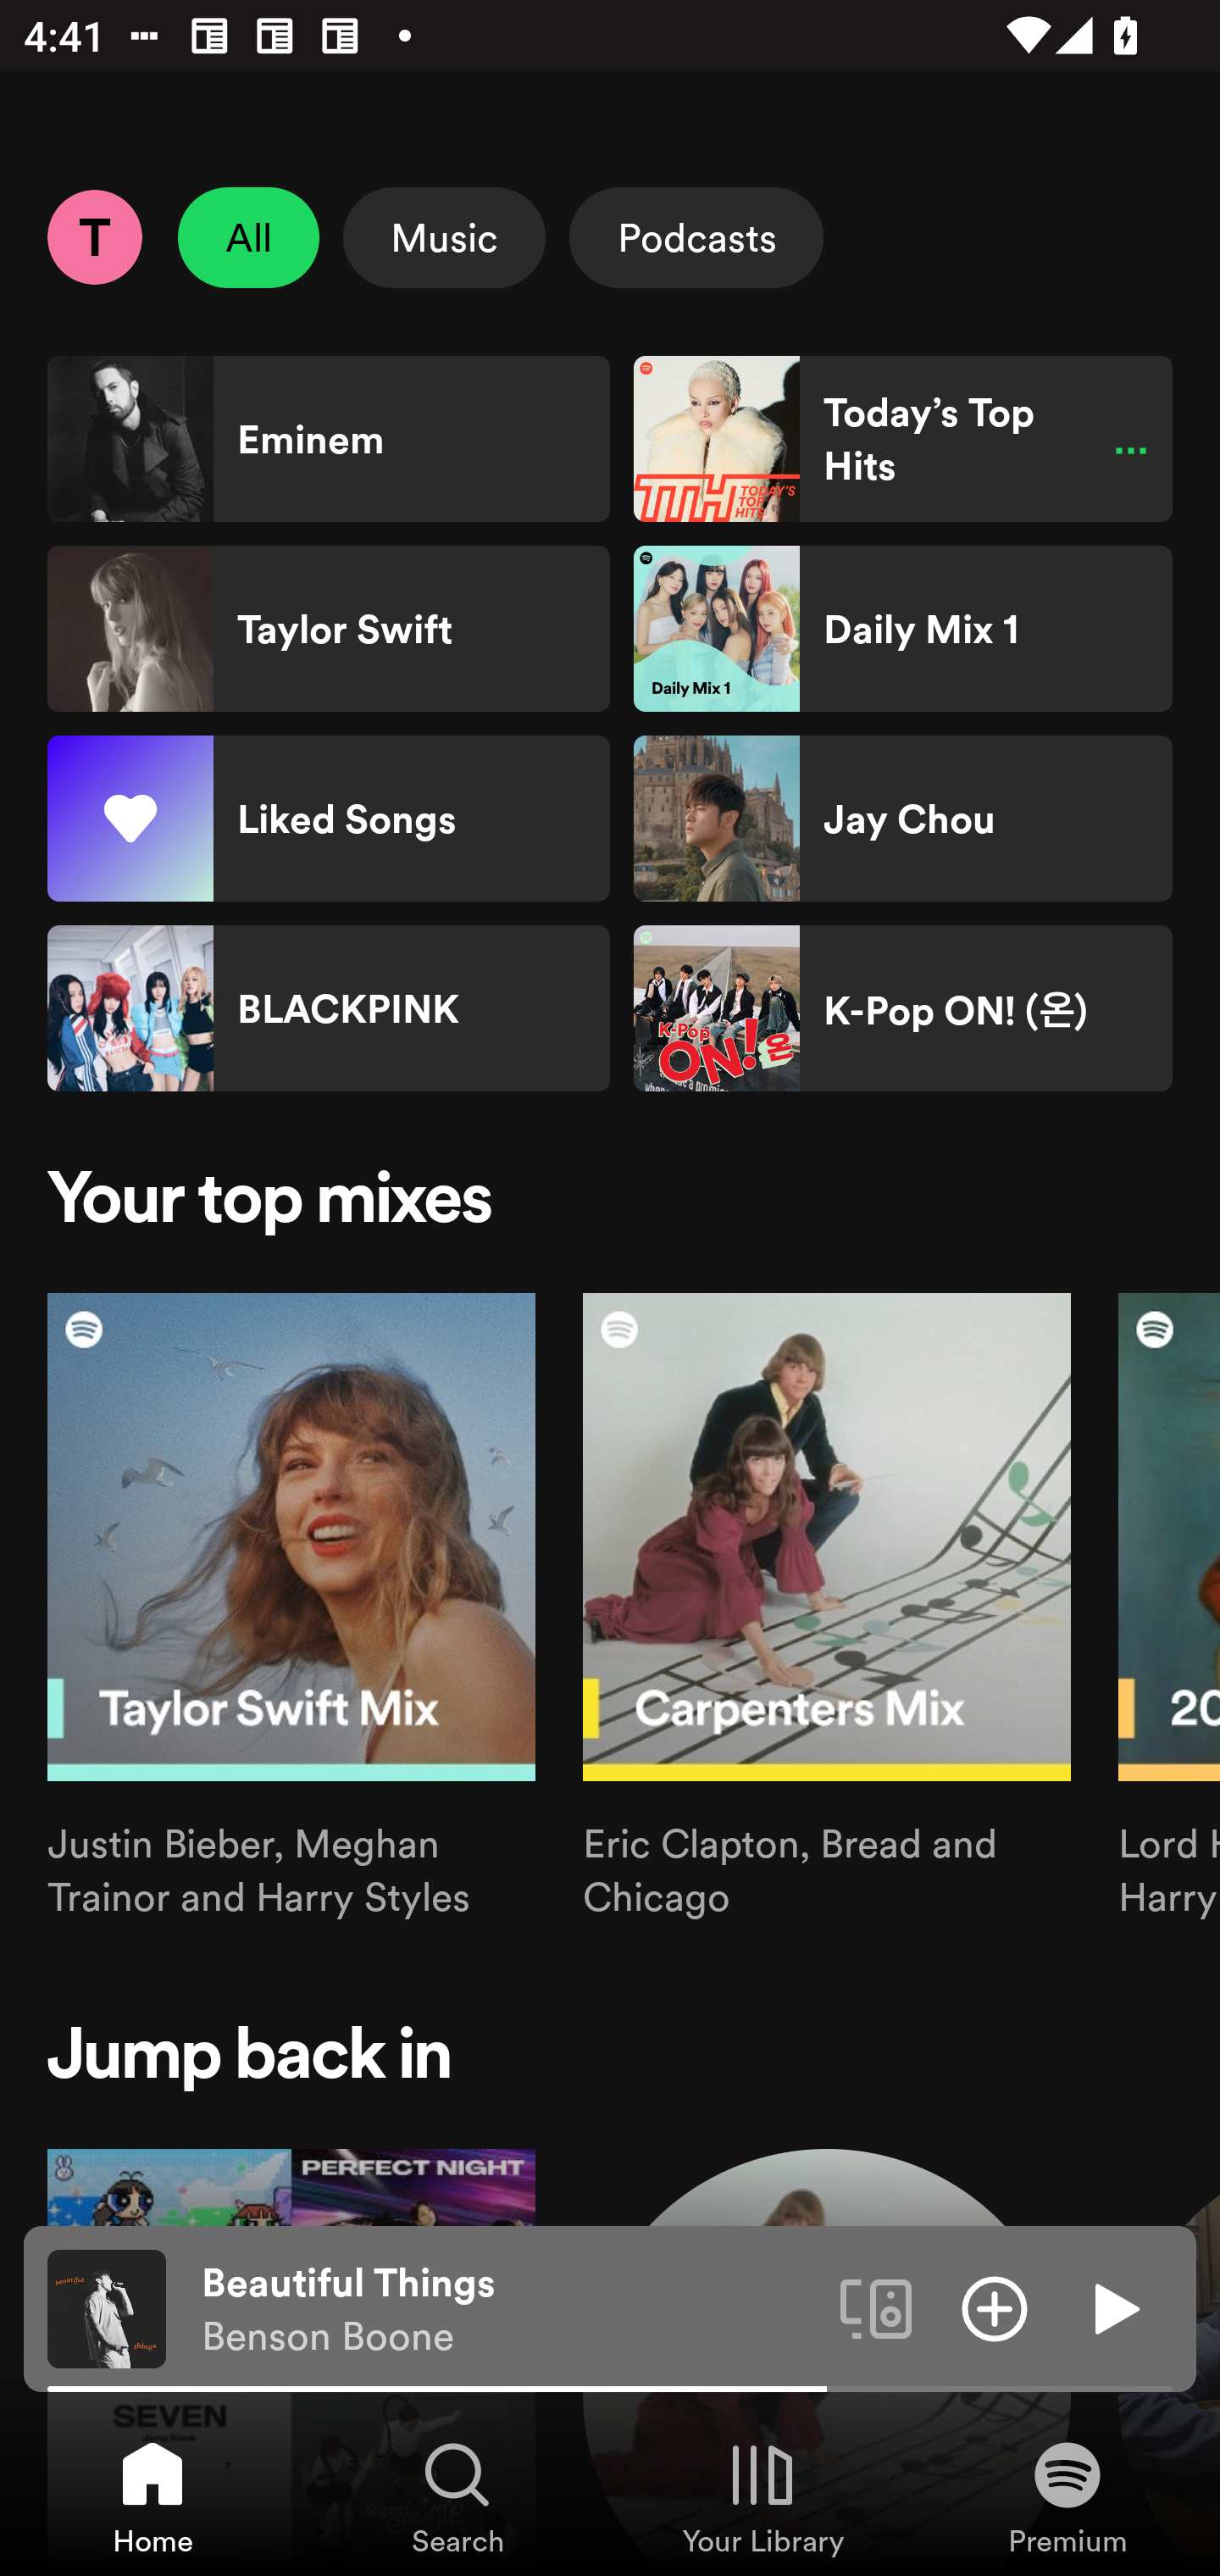 This screenshot has height=2576, width=1220. I want to click on K-Pop ON! (온) Shortcut K-Pop ON! (온), so click(902, 1008).